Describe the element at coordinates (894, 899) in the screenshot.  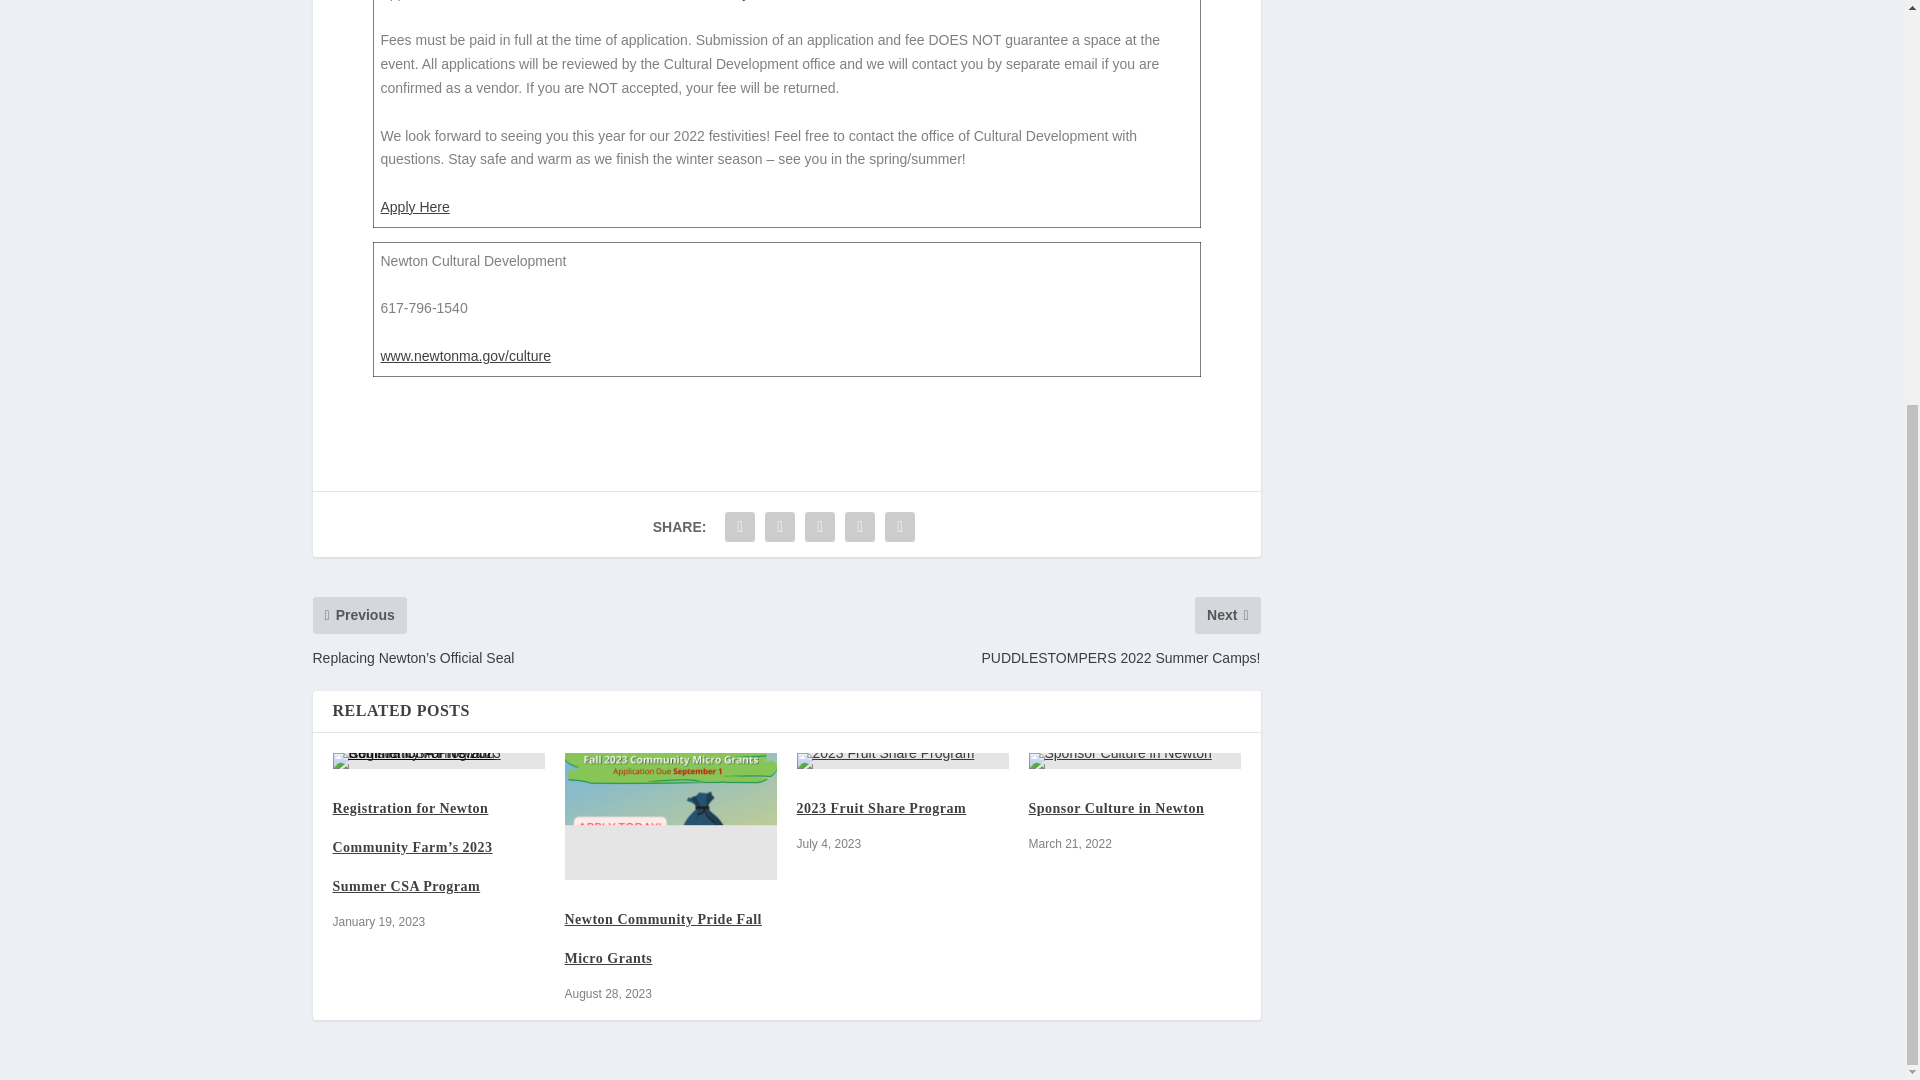
I see `Albemarle Community Survey Deadline March 13` at that location.